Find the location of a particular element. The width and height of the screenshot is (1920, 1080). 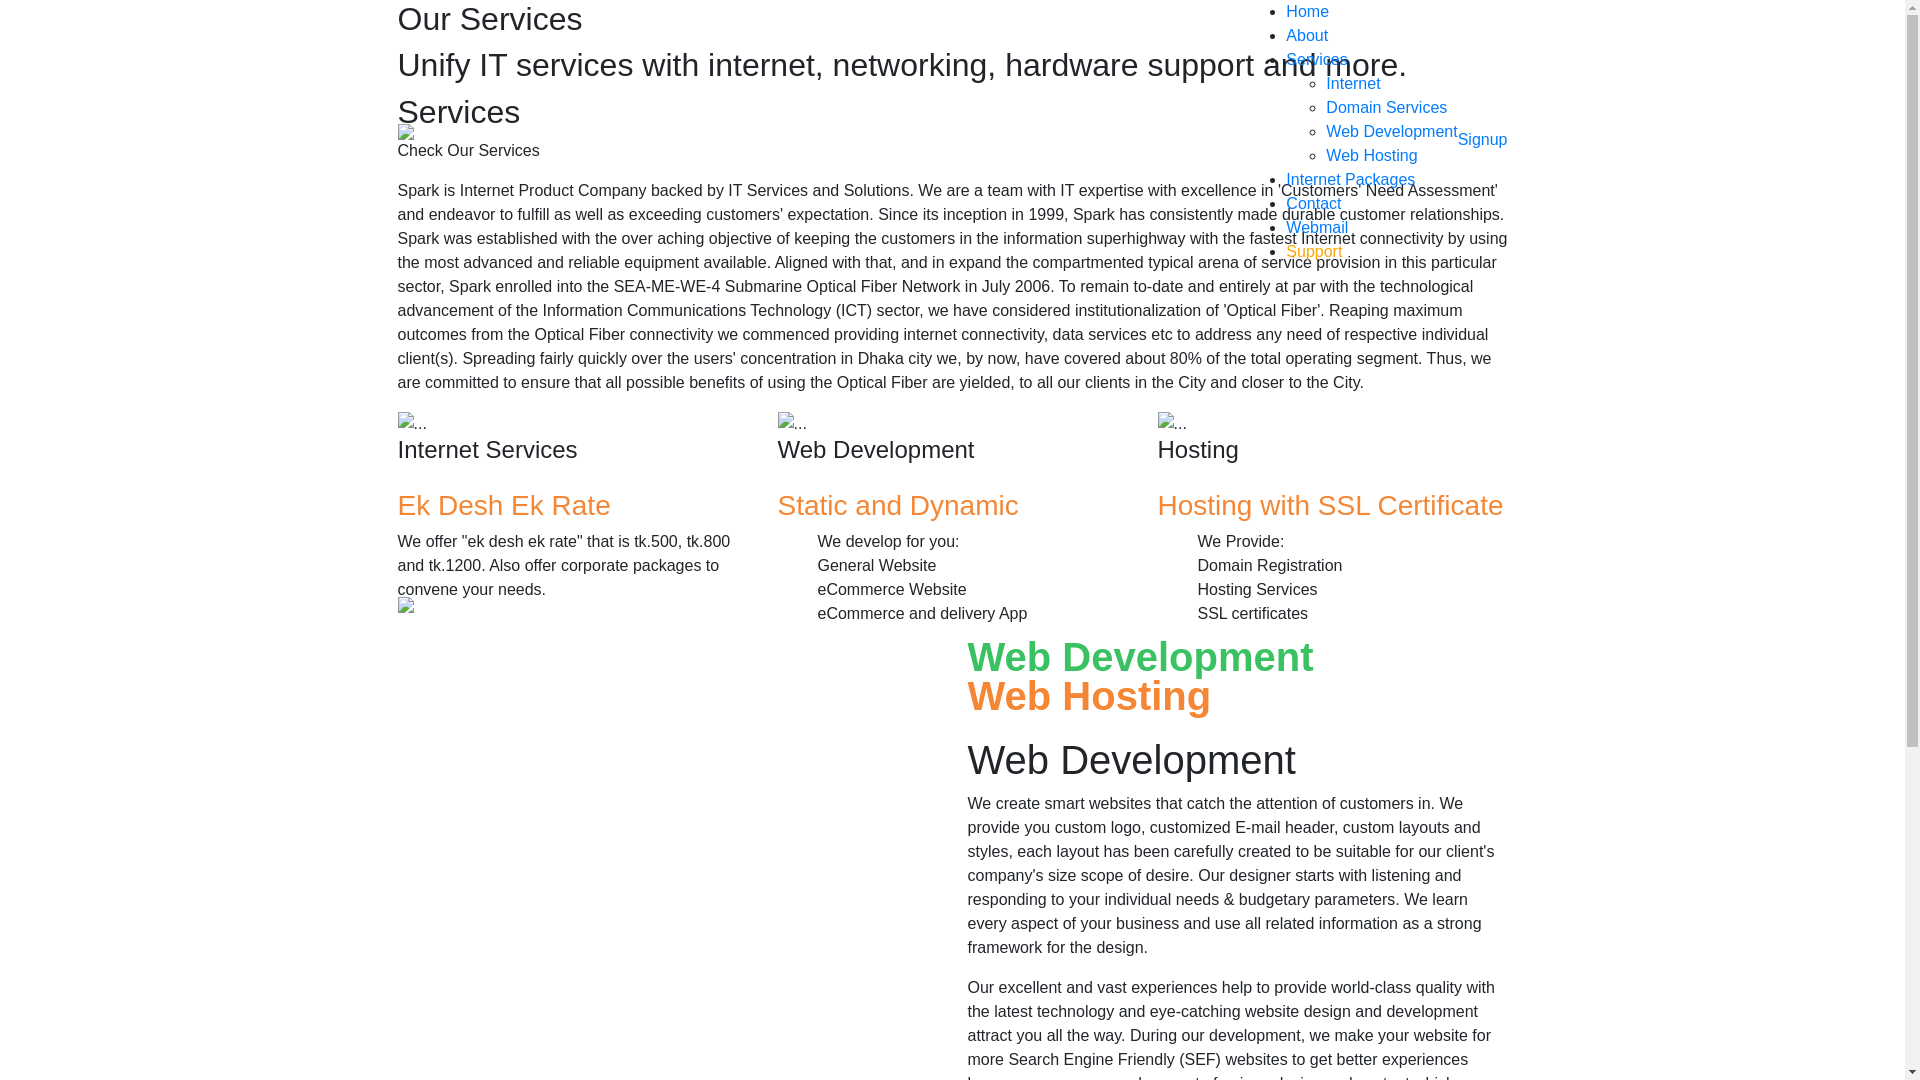

Internet Packages is located at coordinates (1350, 180).